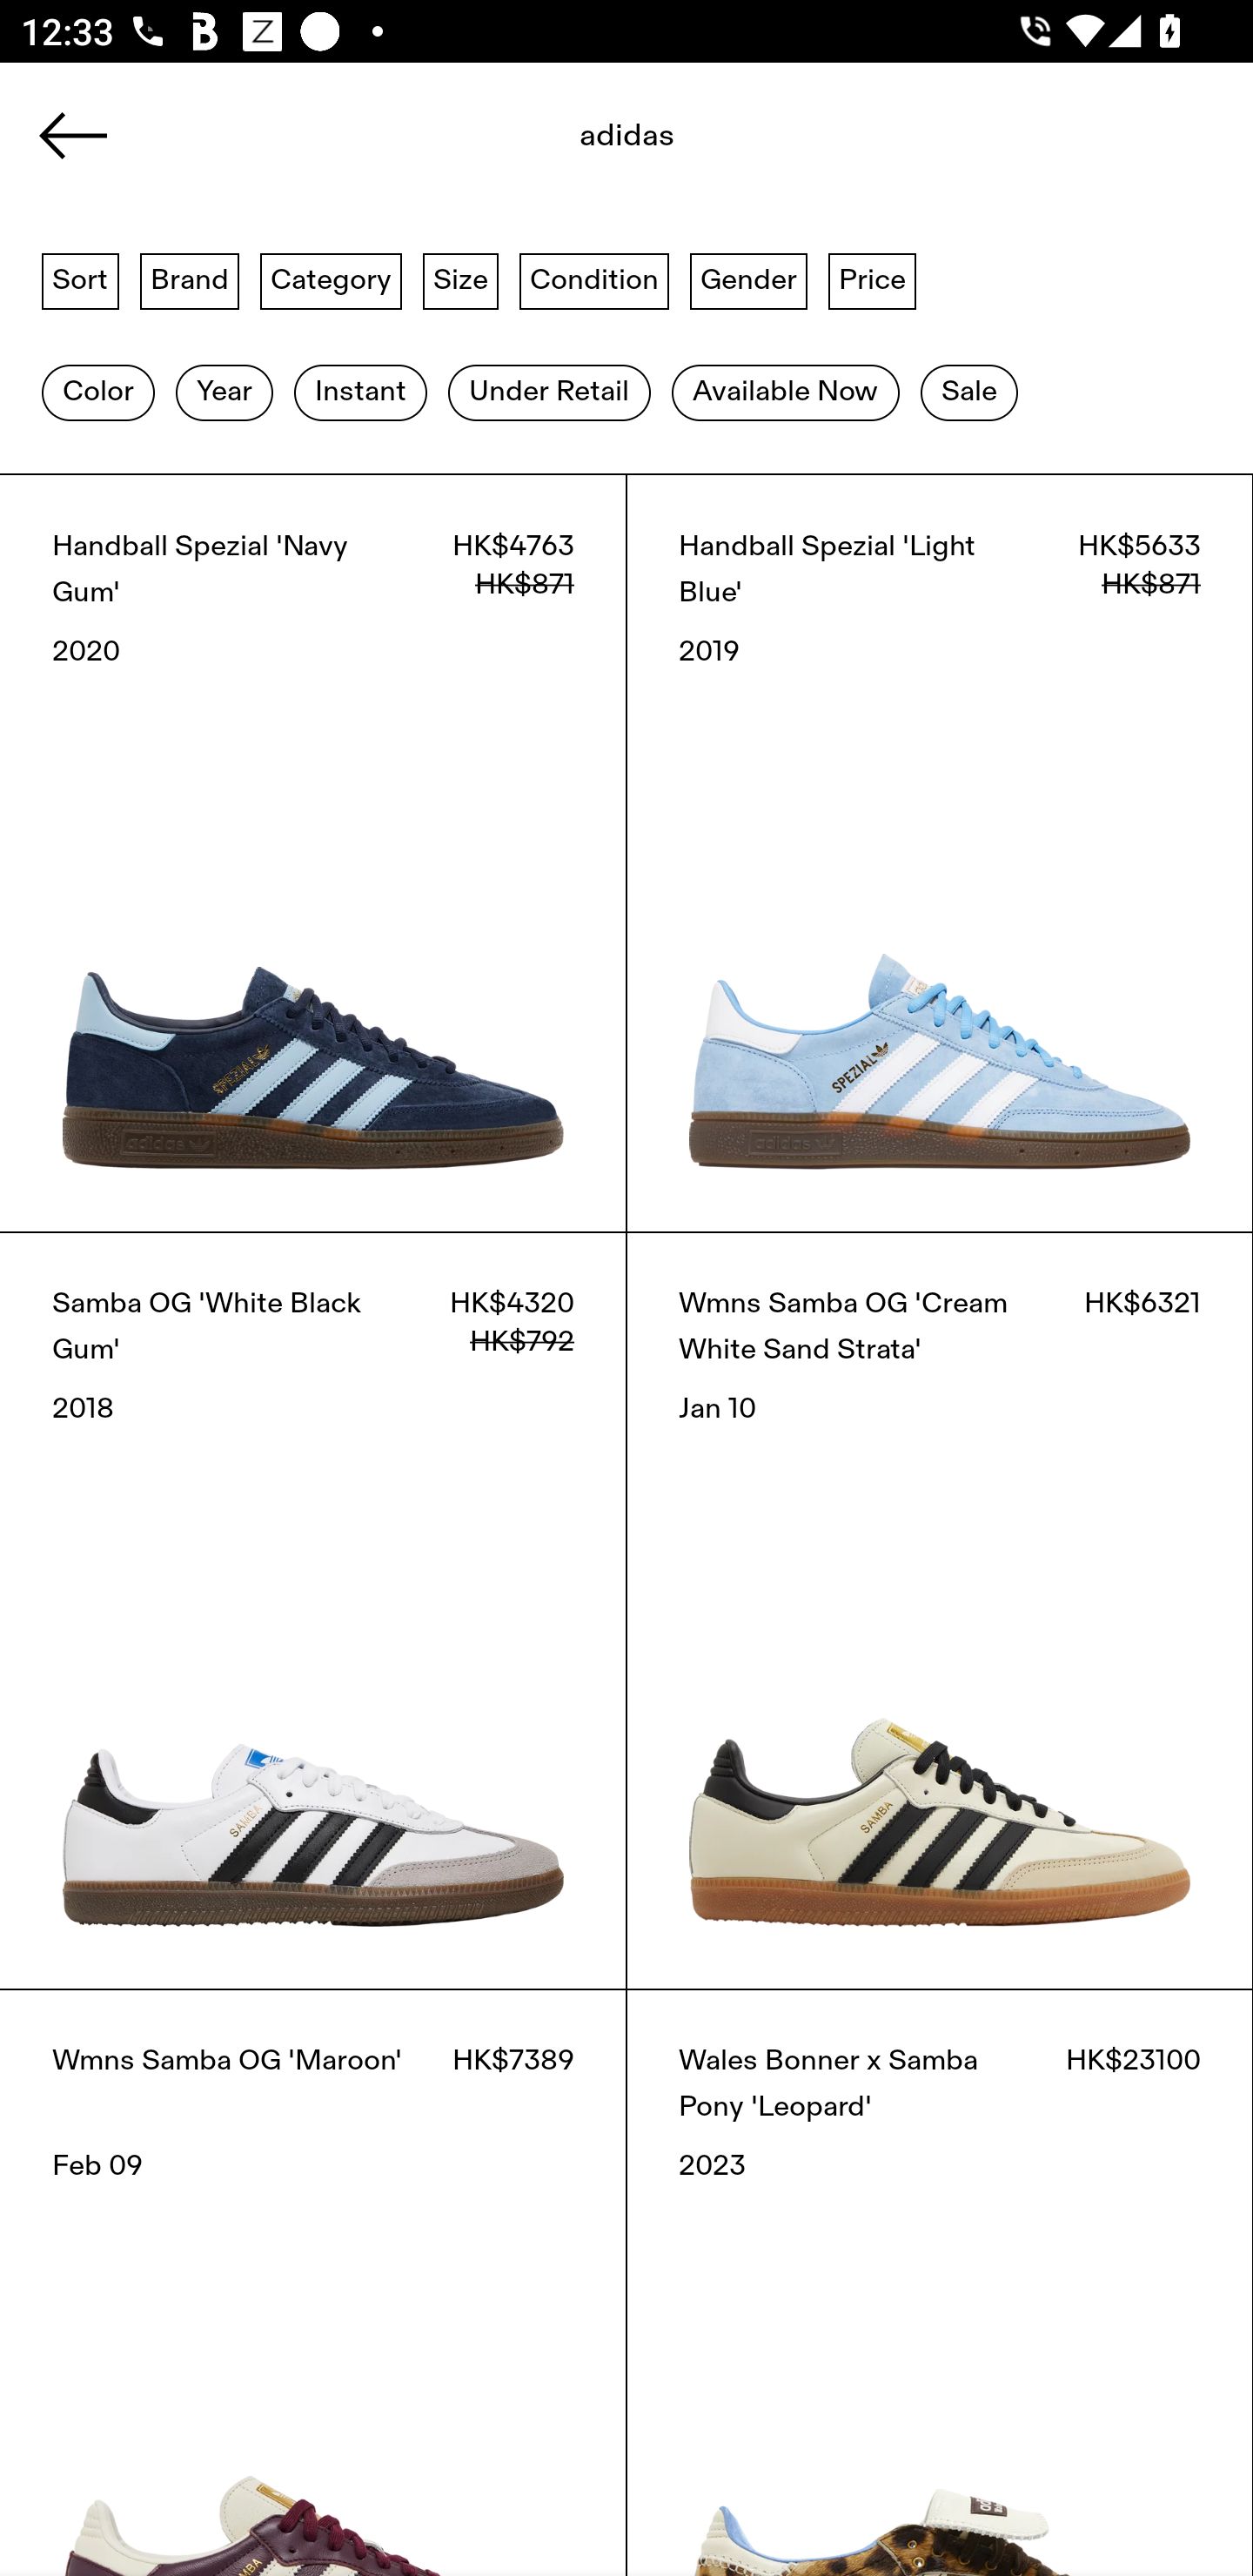  What do you see at coordinates (461, 279) in the screenshot?
I see `Size` at bounding box center [461, 279].